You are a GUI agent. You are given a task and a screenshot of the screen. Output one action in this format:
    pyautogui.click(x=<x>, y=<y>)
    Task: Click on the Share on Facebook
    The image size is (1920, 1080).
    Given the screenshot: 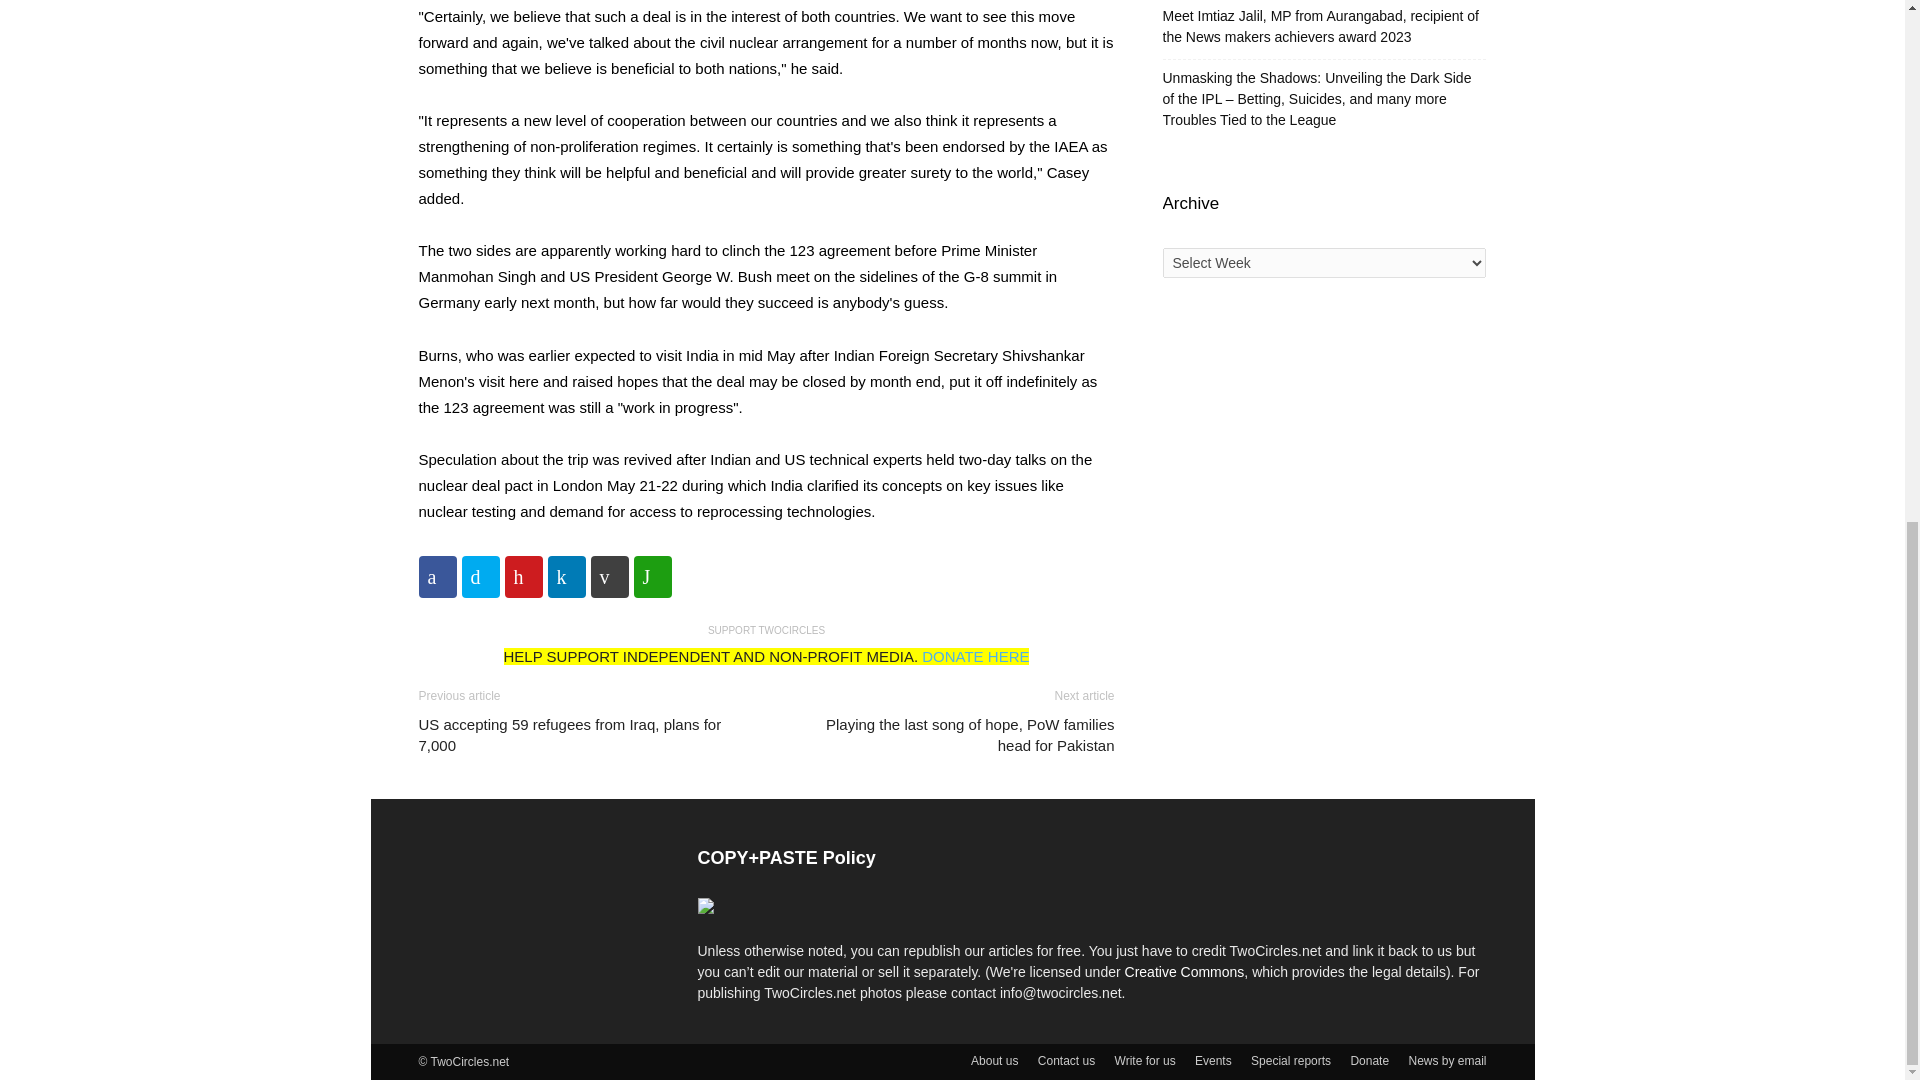 What is the action you would take?
    pyautogui.click(x=437, y=577)
    